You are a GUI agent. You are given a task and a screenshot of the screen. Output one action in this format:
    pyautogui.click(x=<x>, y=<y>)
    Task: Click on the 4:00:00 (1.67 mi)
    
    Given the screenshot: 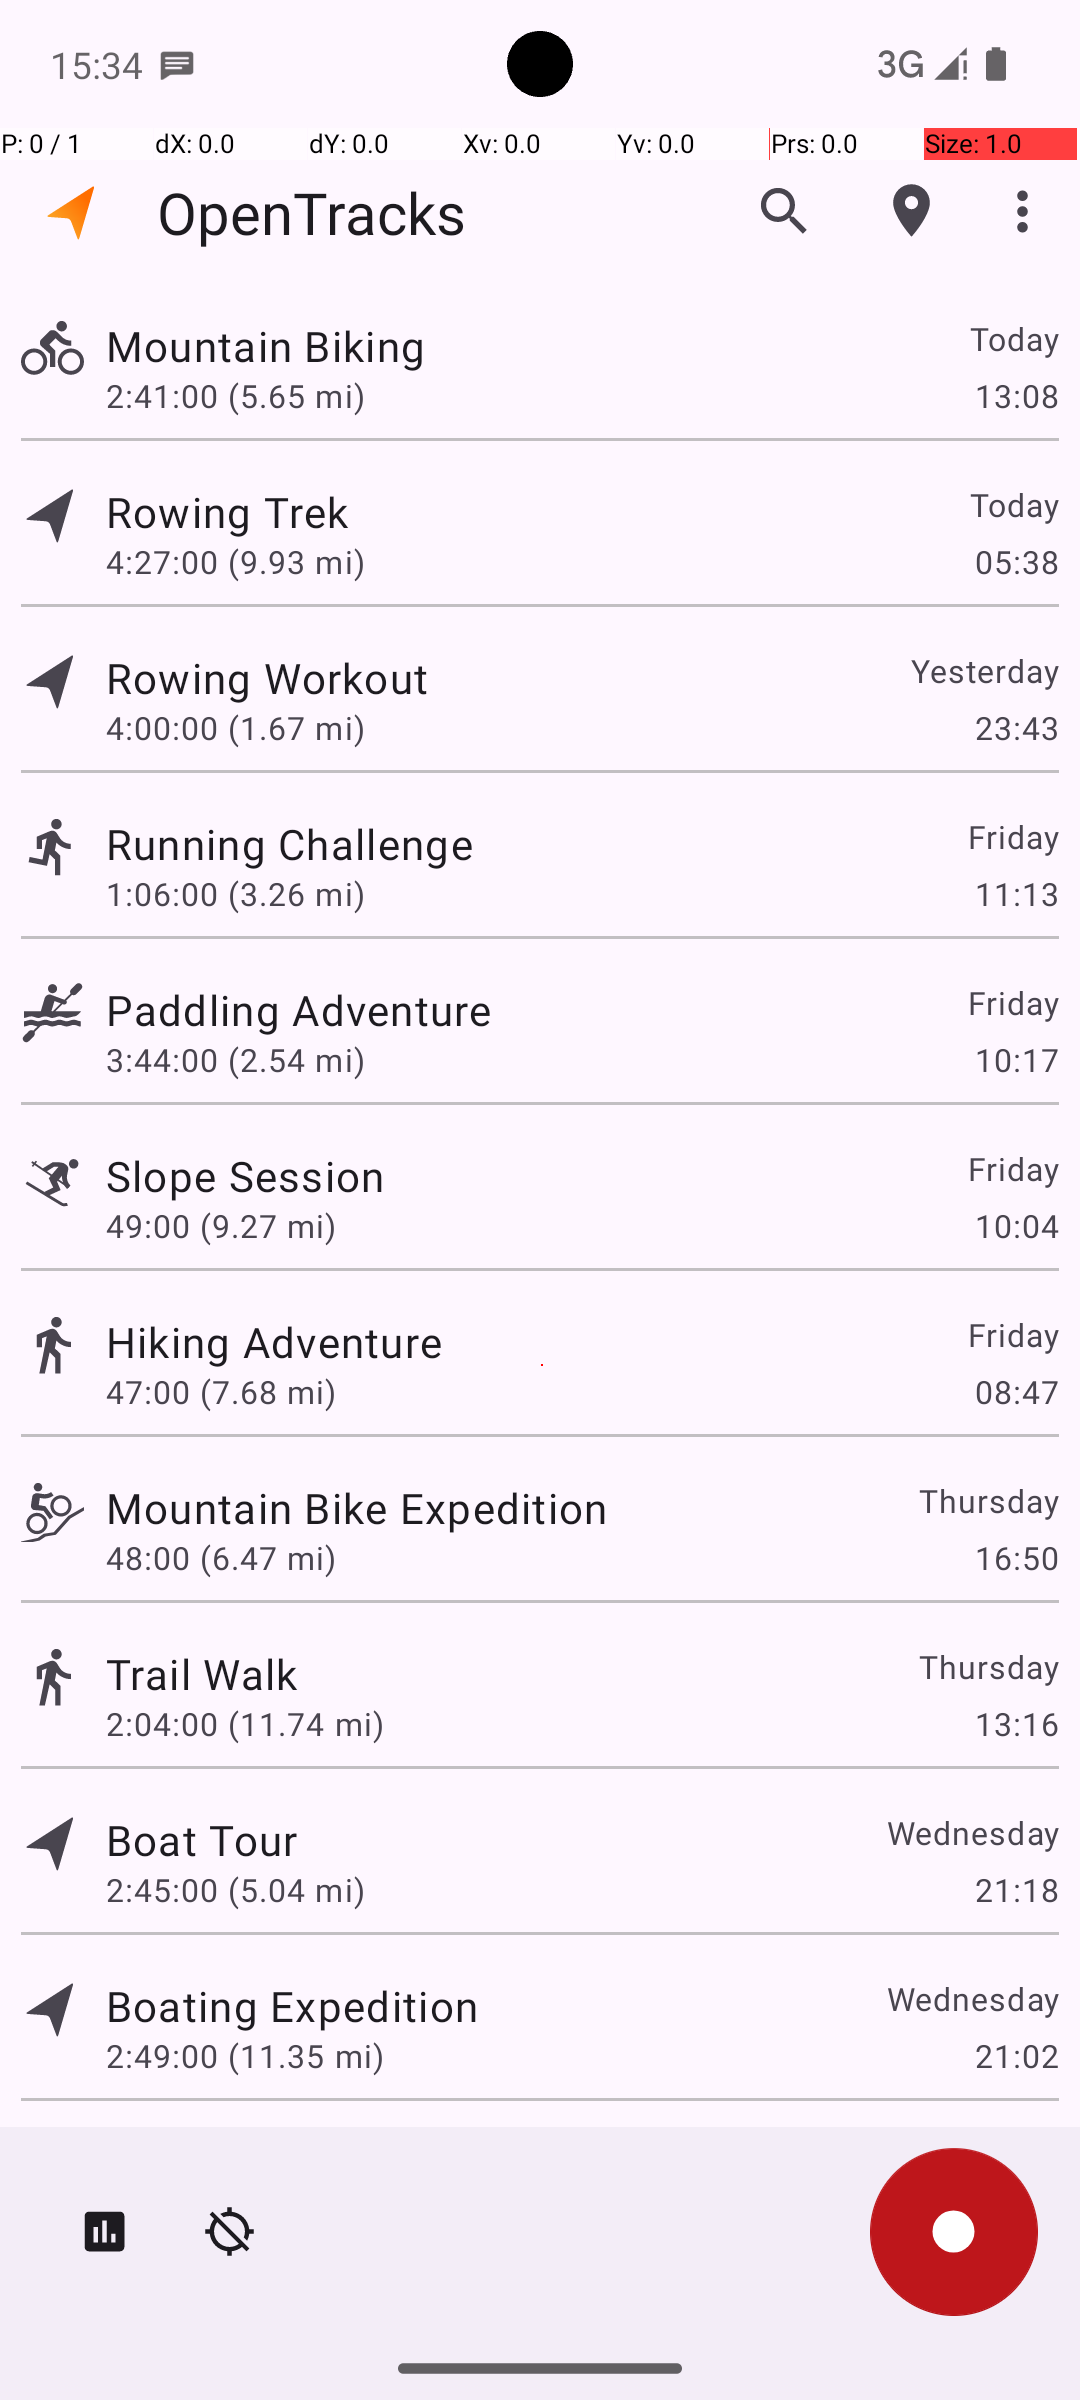 What is the action you would take?
    pyautogui.click(x=236, y=728)
    